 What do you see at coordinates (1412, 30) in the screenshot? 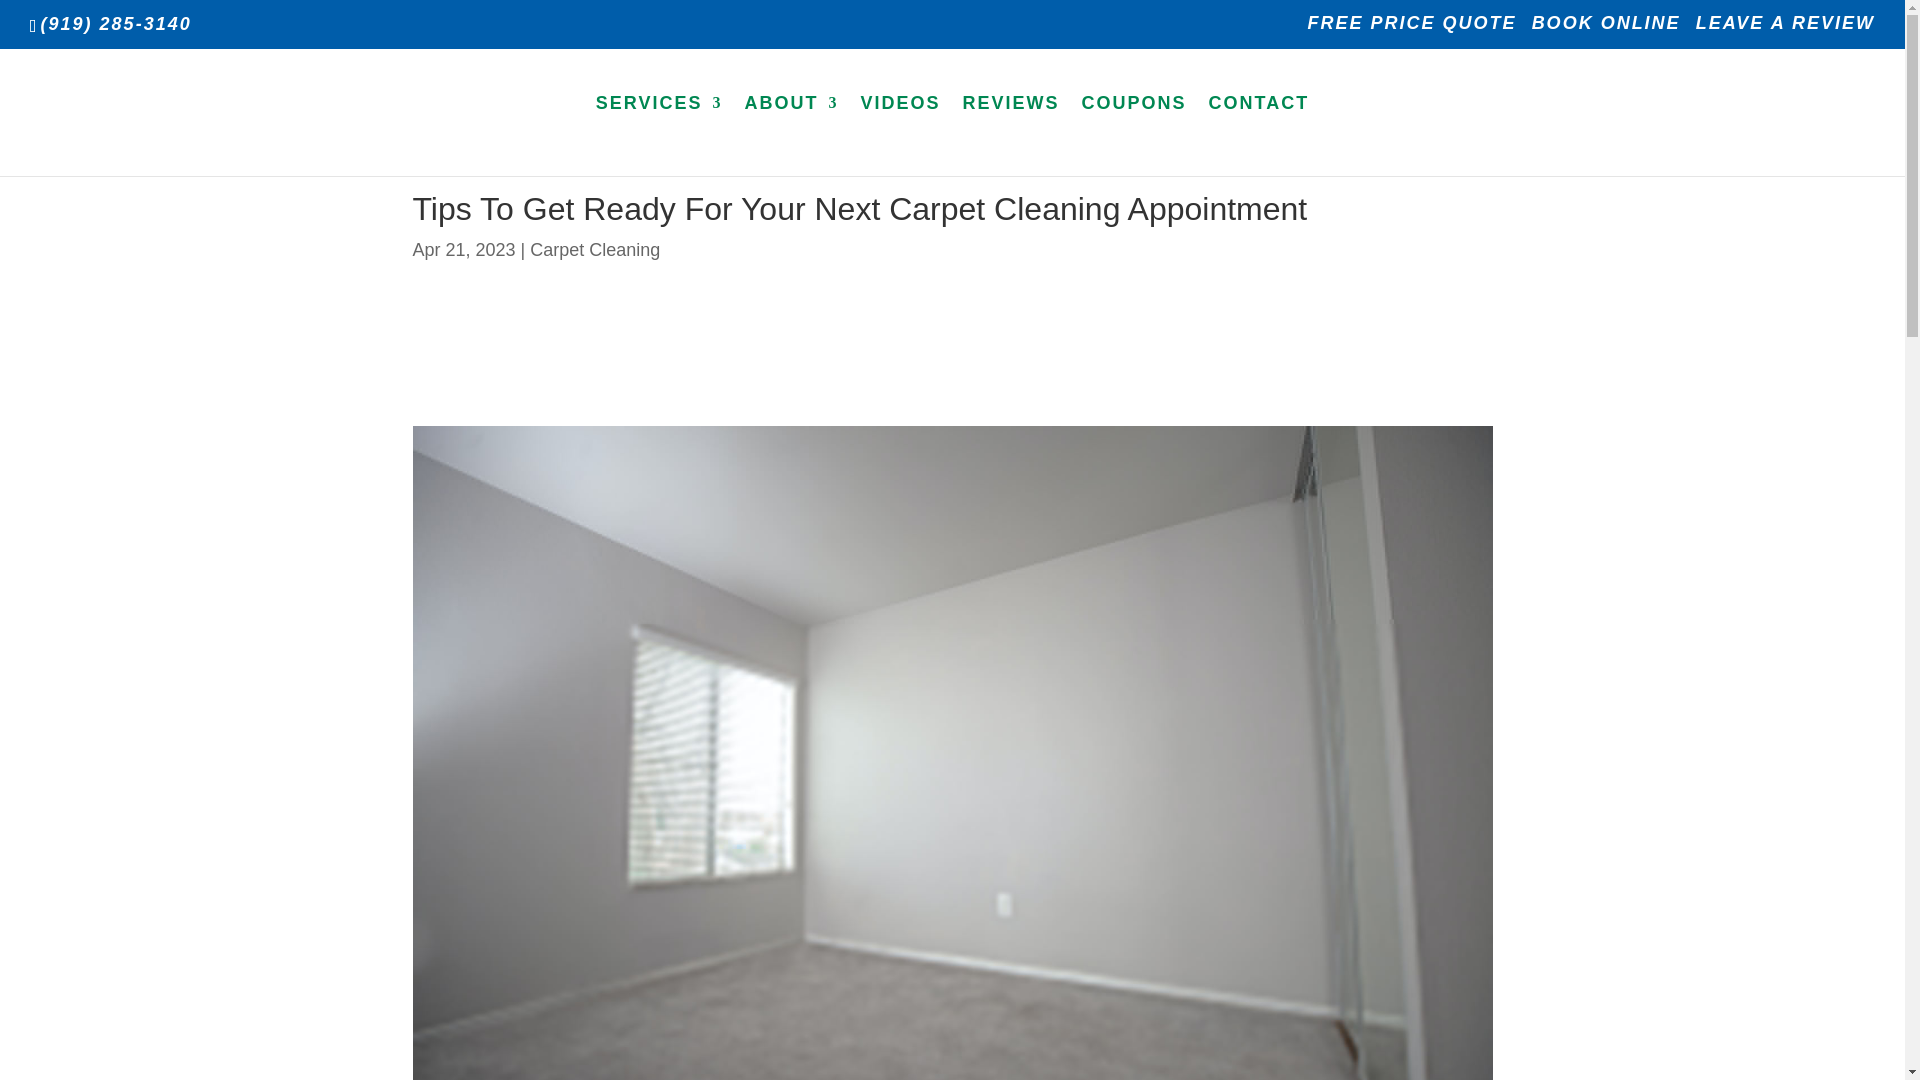
I see `FREE PRICE QUOTE` at bounding box center [1412, 30].